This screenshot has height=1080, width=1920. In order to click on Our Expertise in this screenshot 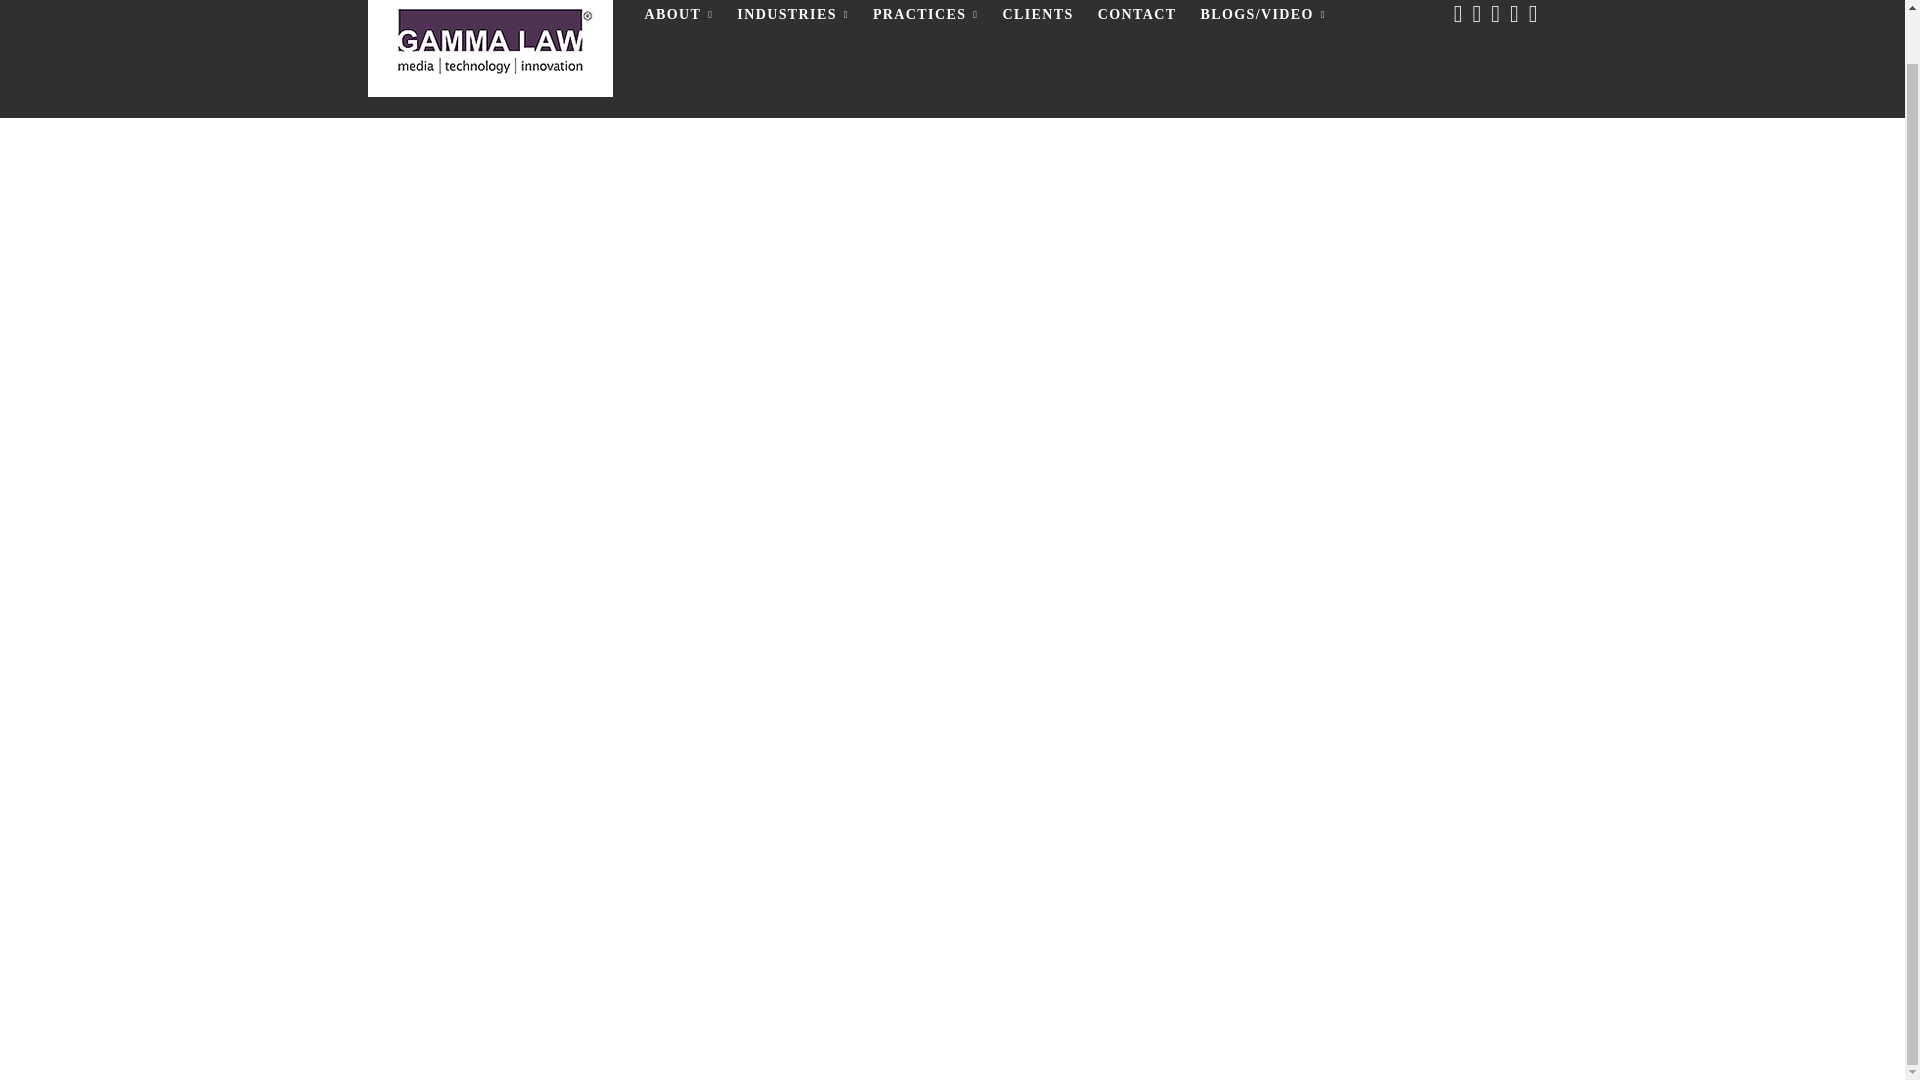, I will do `click(792, 24)`.